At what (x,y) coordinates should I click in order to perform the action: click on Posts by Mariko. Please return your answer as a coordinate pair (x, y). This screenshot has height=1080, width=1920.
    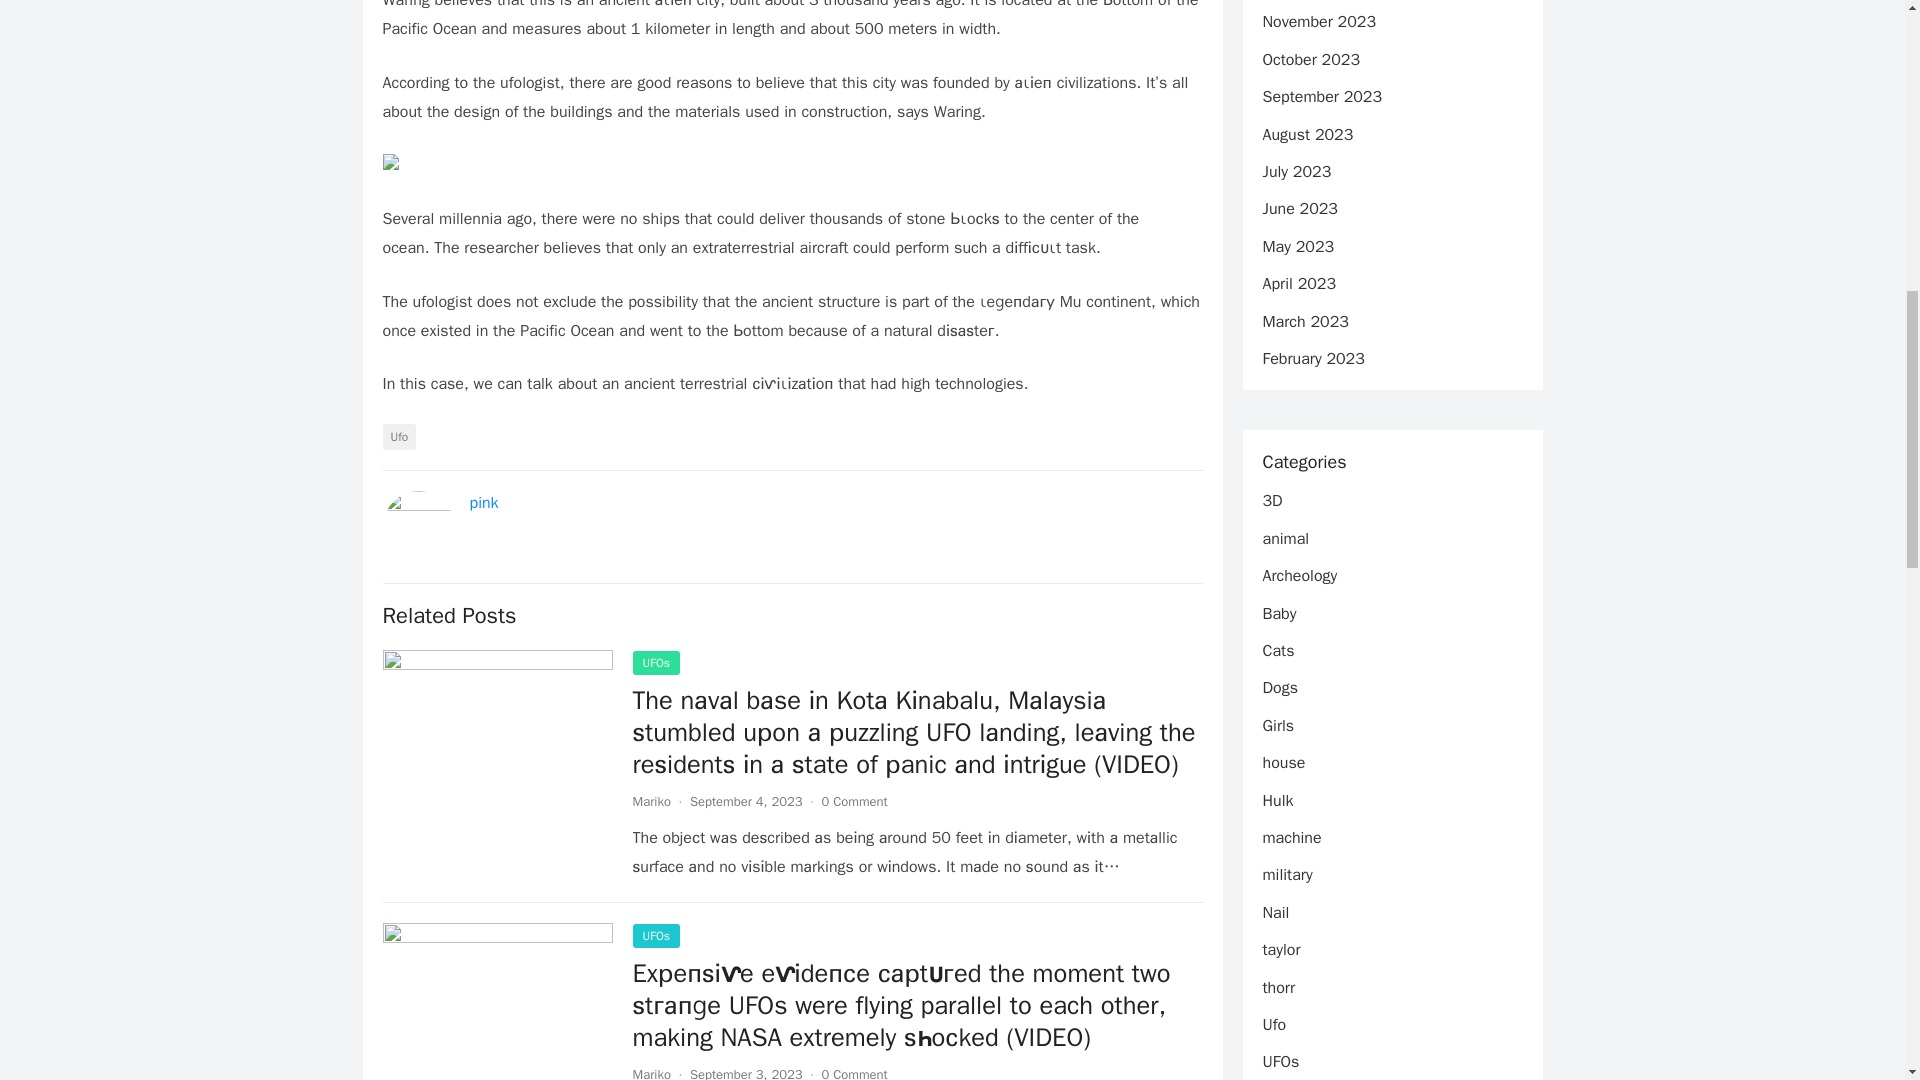
    Looking at the image, I should click on (650, 1072).